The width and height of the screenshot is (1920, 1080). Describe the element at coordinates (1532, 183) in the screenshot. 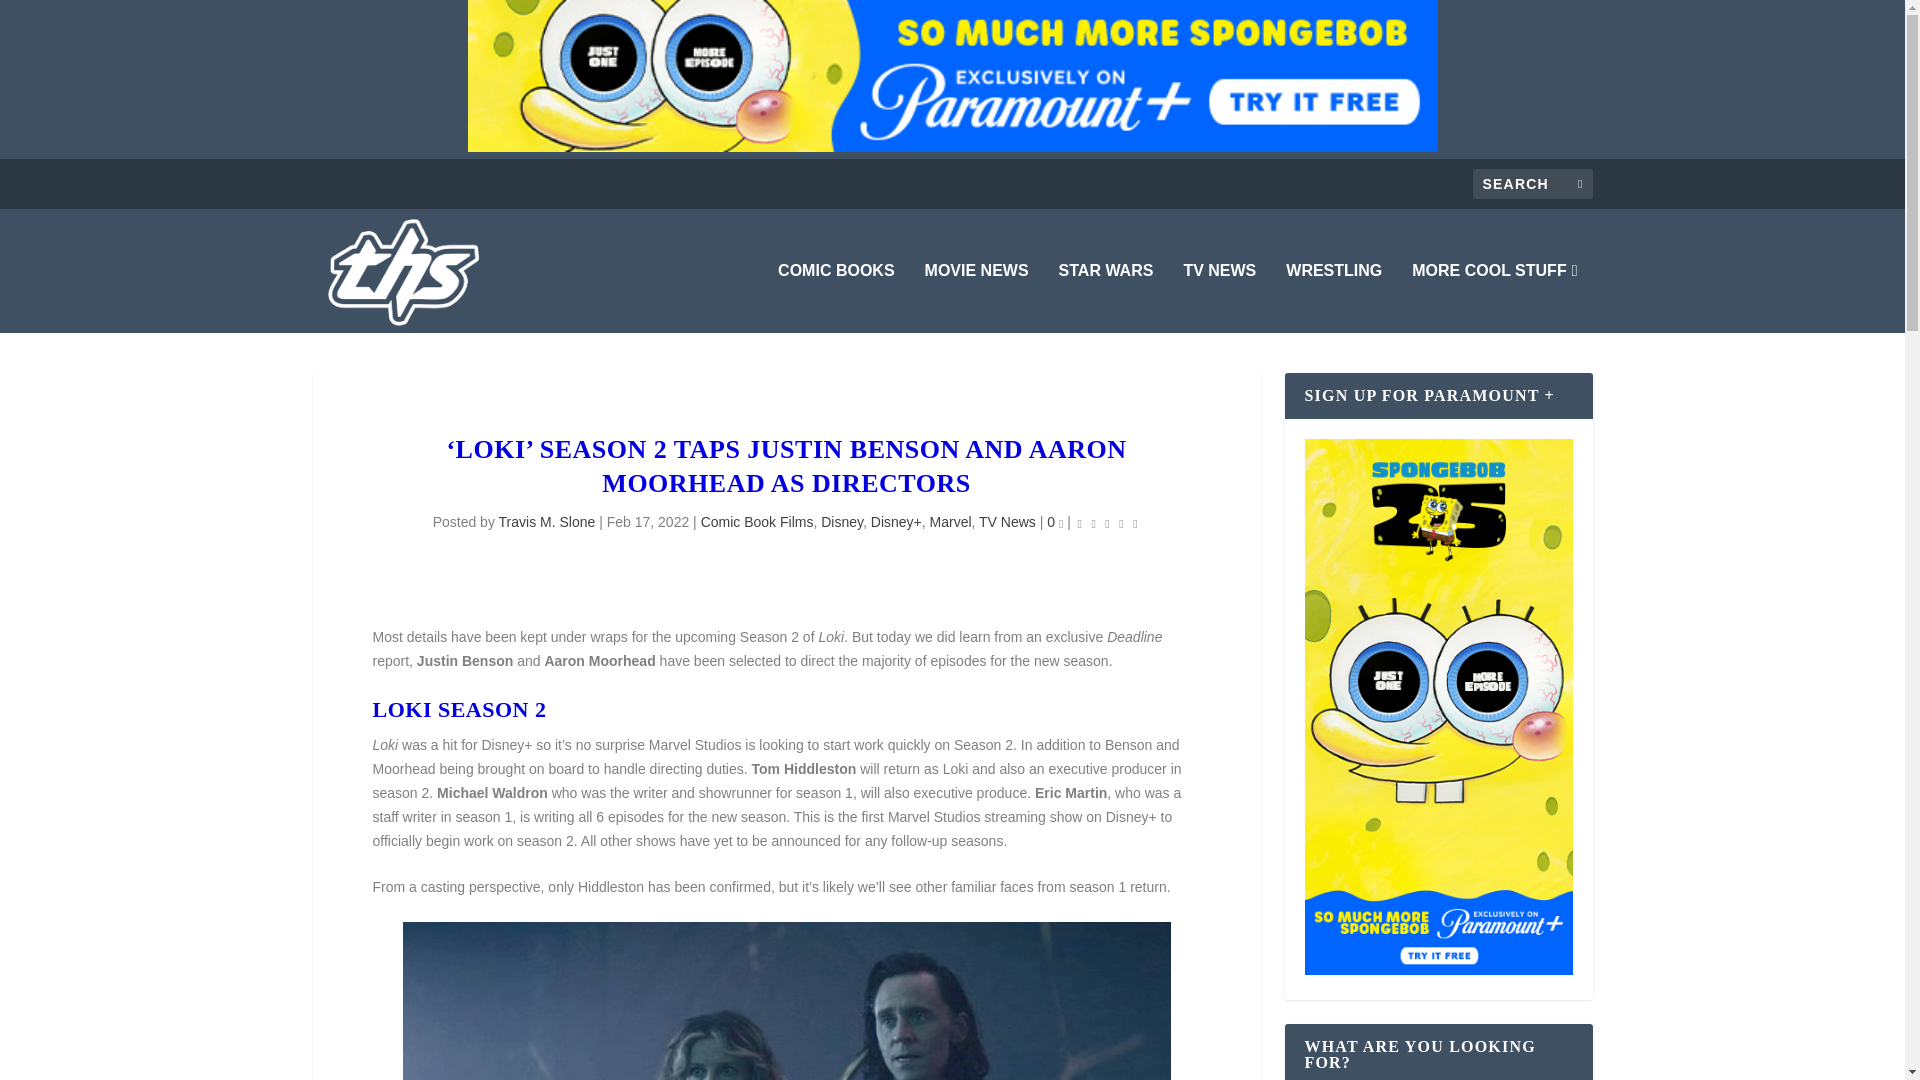

I see `Search for:` at that location.